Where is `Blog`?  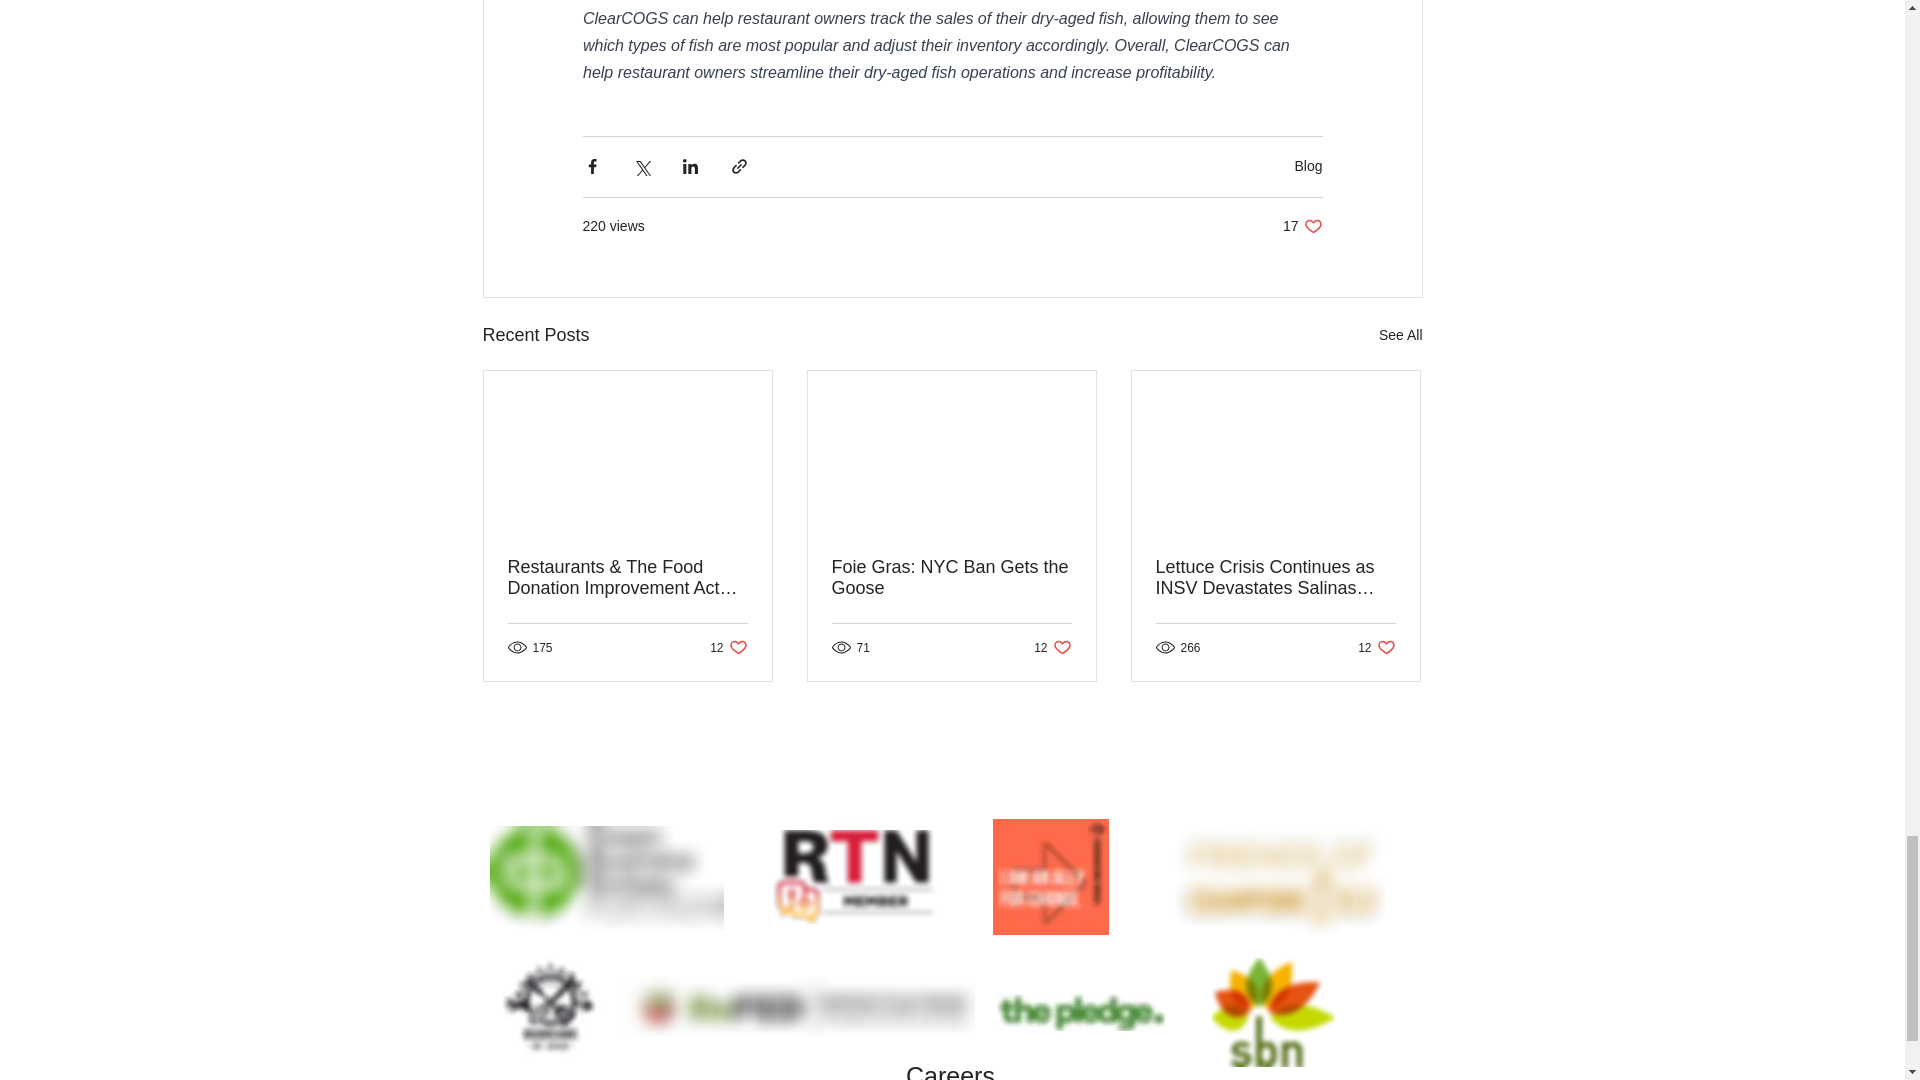
Blog is located at coordinates (1308, 165).